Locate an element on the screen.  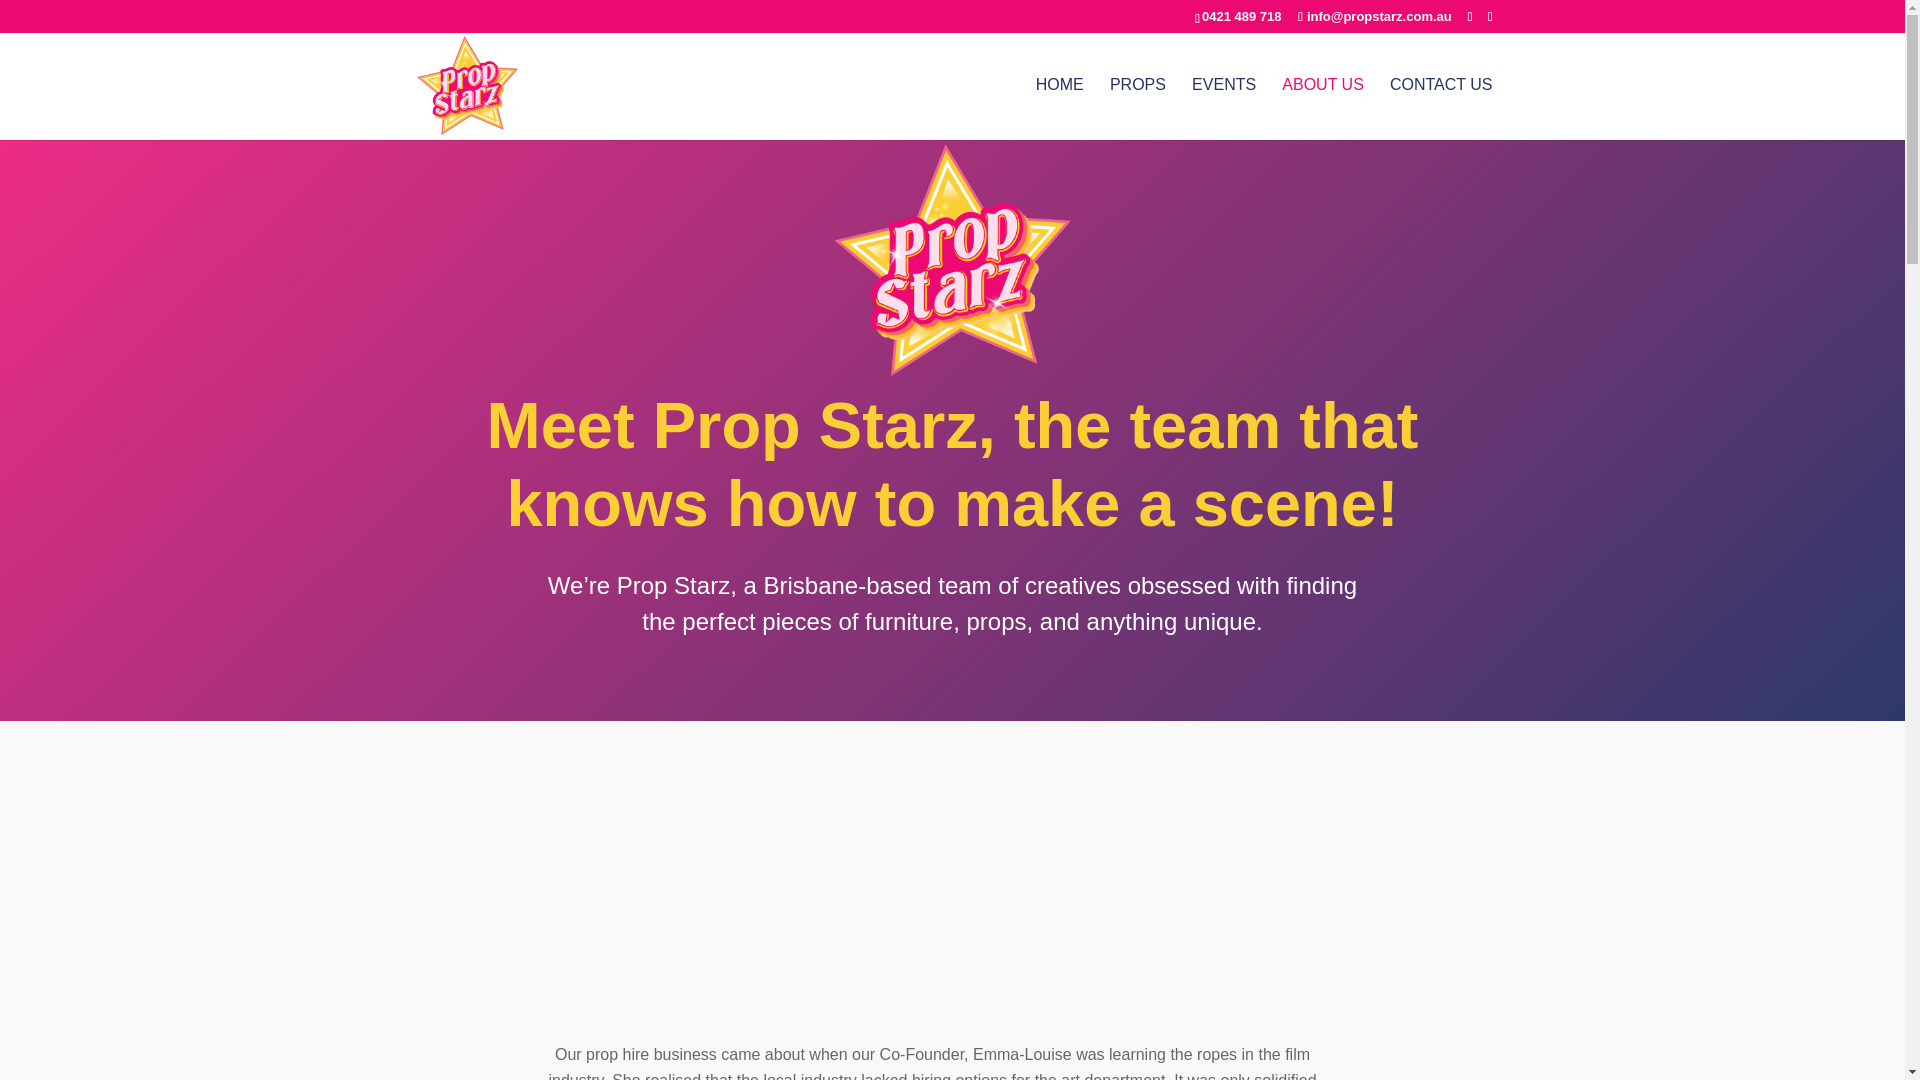
0421 489 718 is located at coordinates (1242, 16).